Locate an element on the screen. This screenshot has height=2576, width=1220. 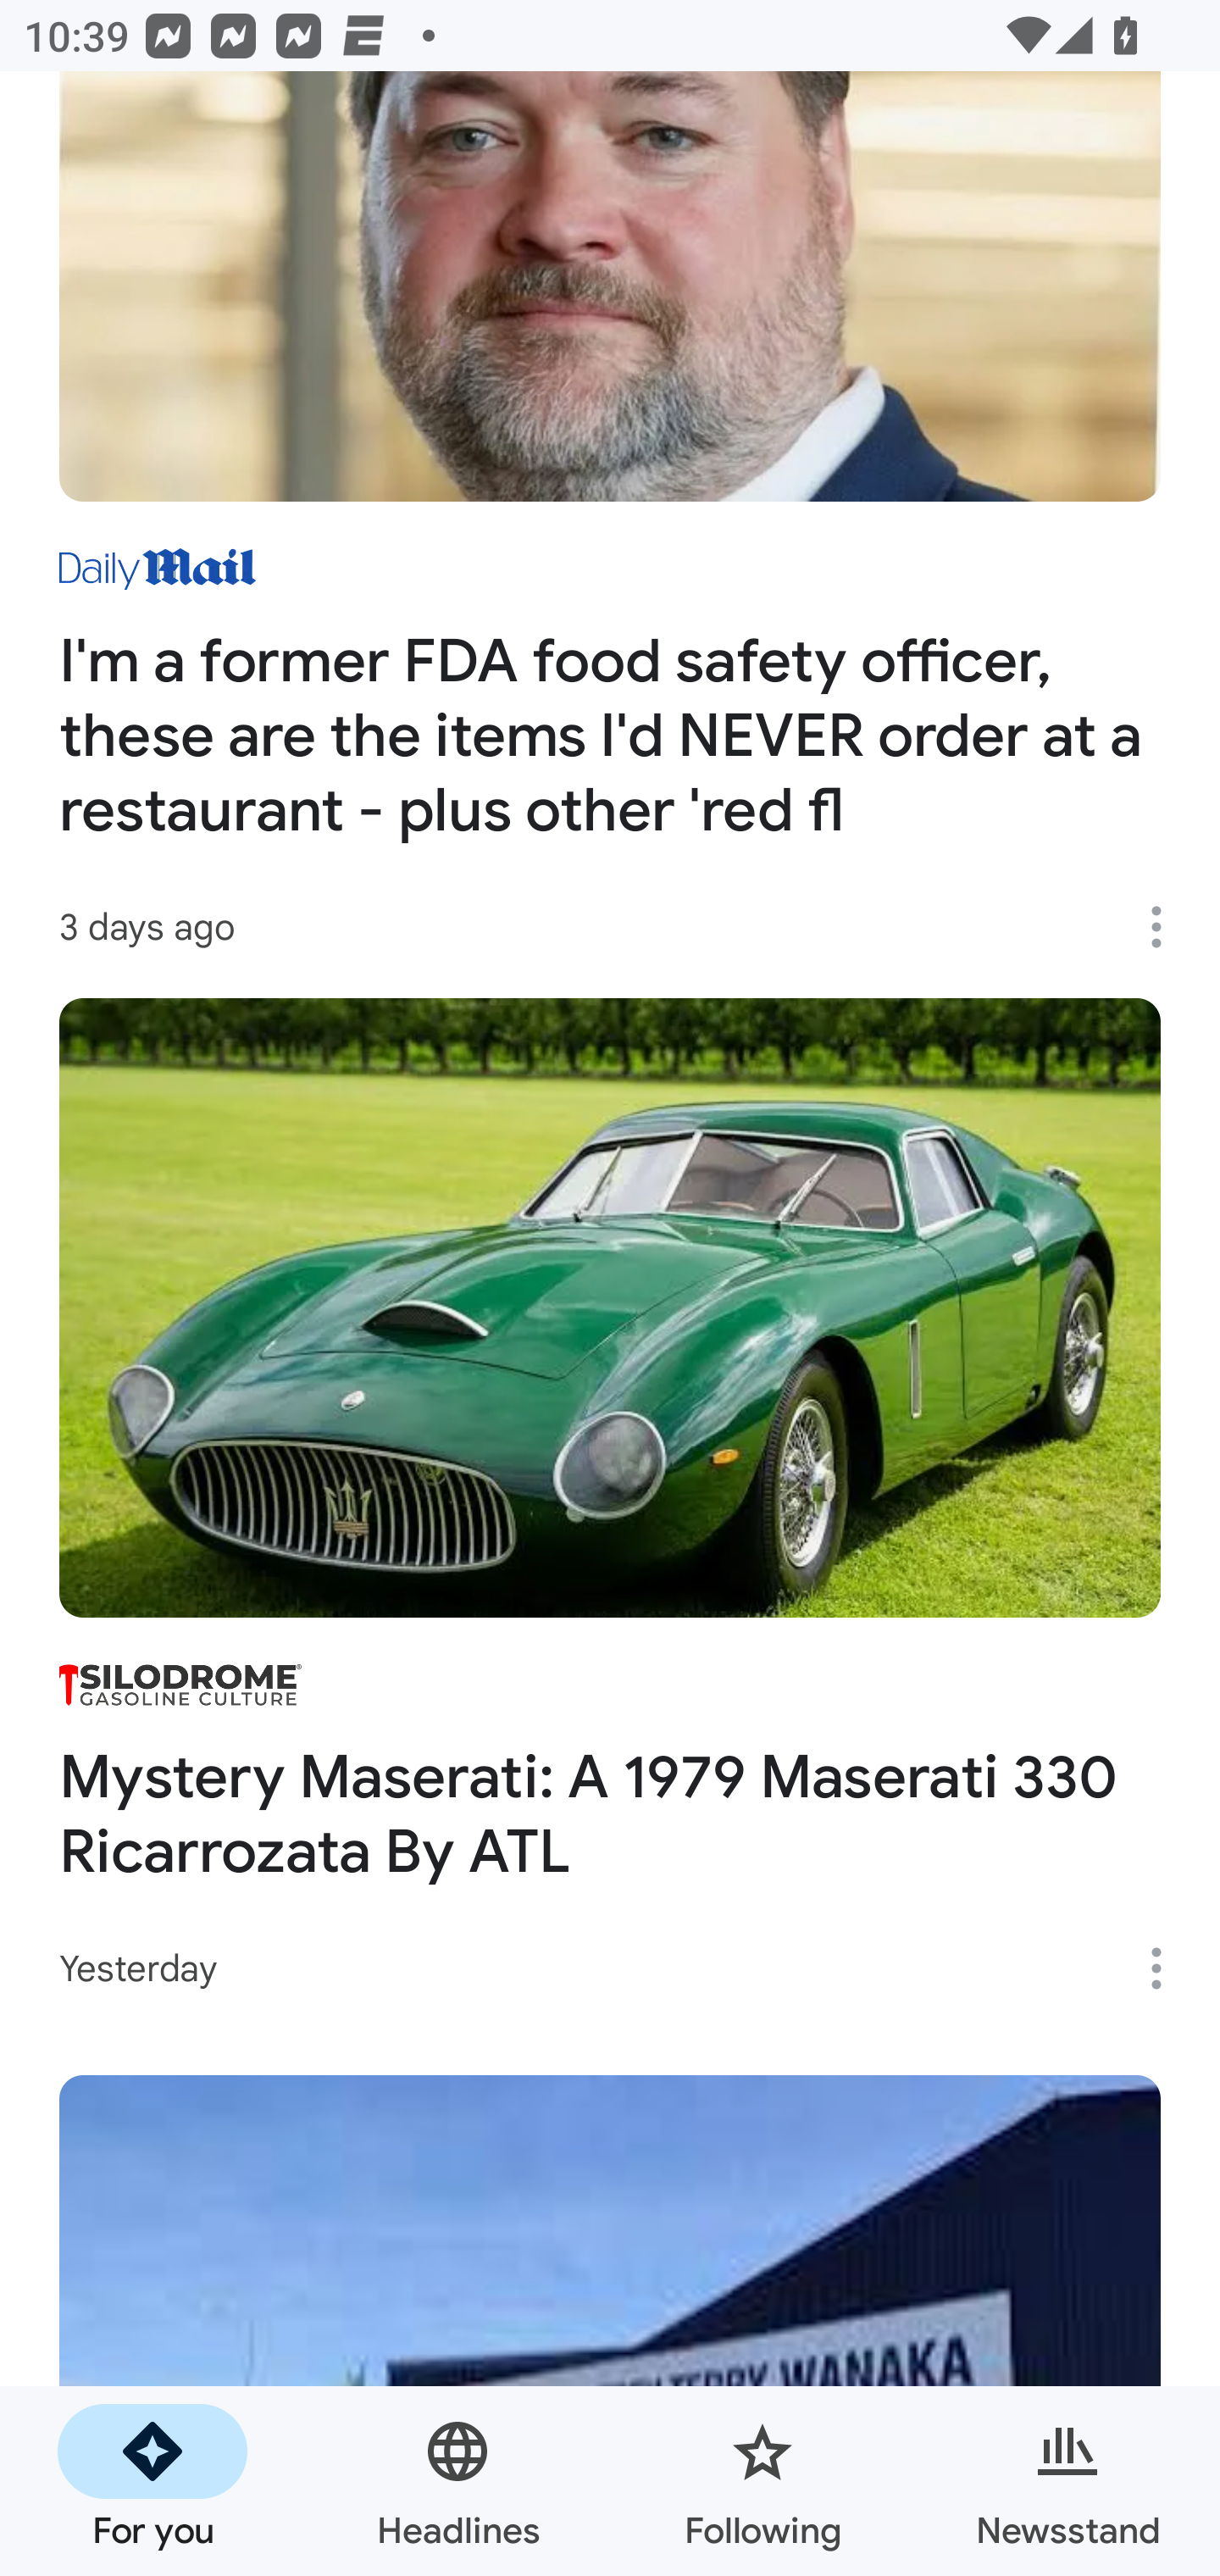
More options is located at coordinates (1167, 1968).